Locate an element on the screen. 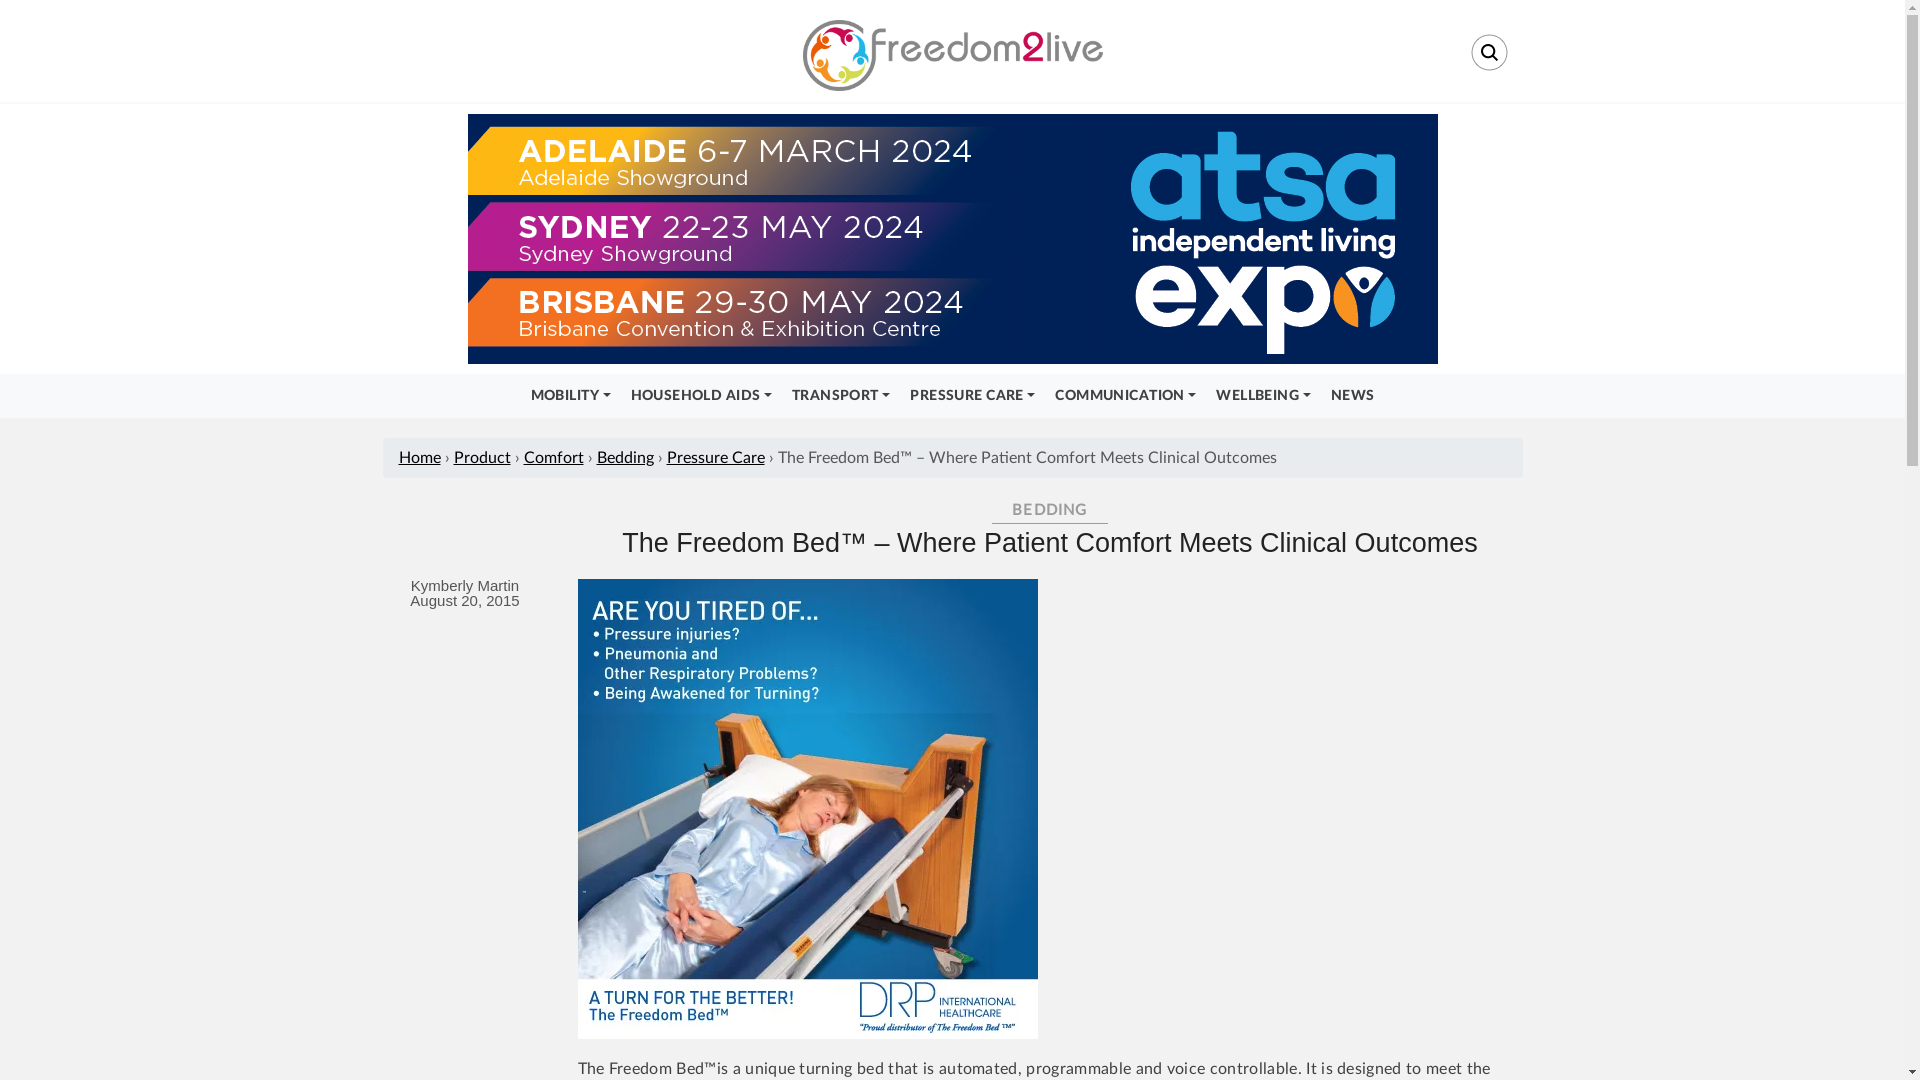 Image resolution: width=1920 pixels, height=1080 pixels. Home is located at coordinates (419, 458).